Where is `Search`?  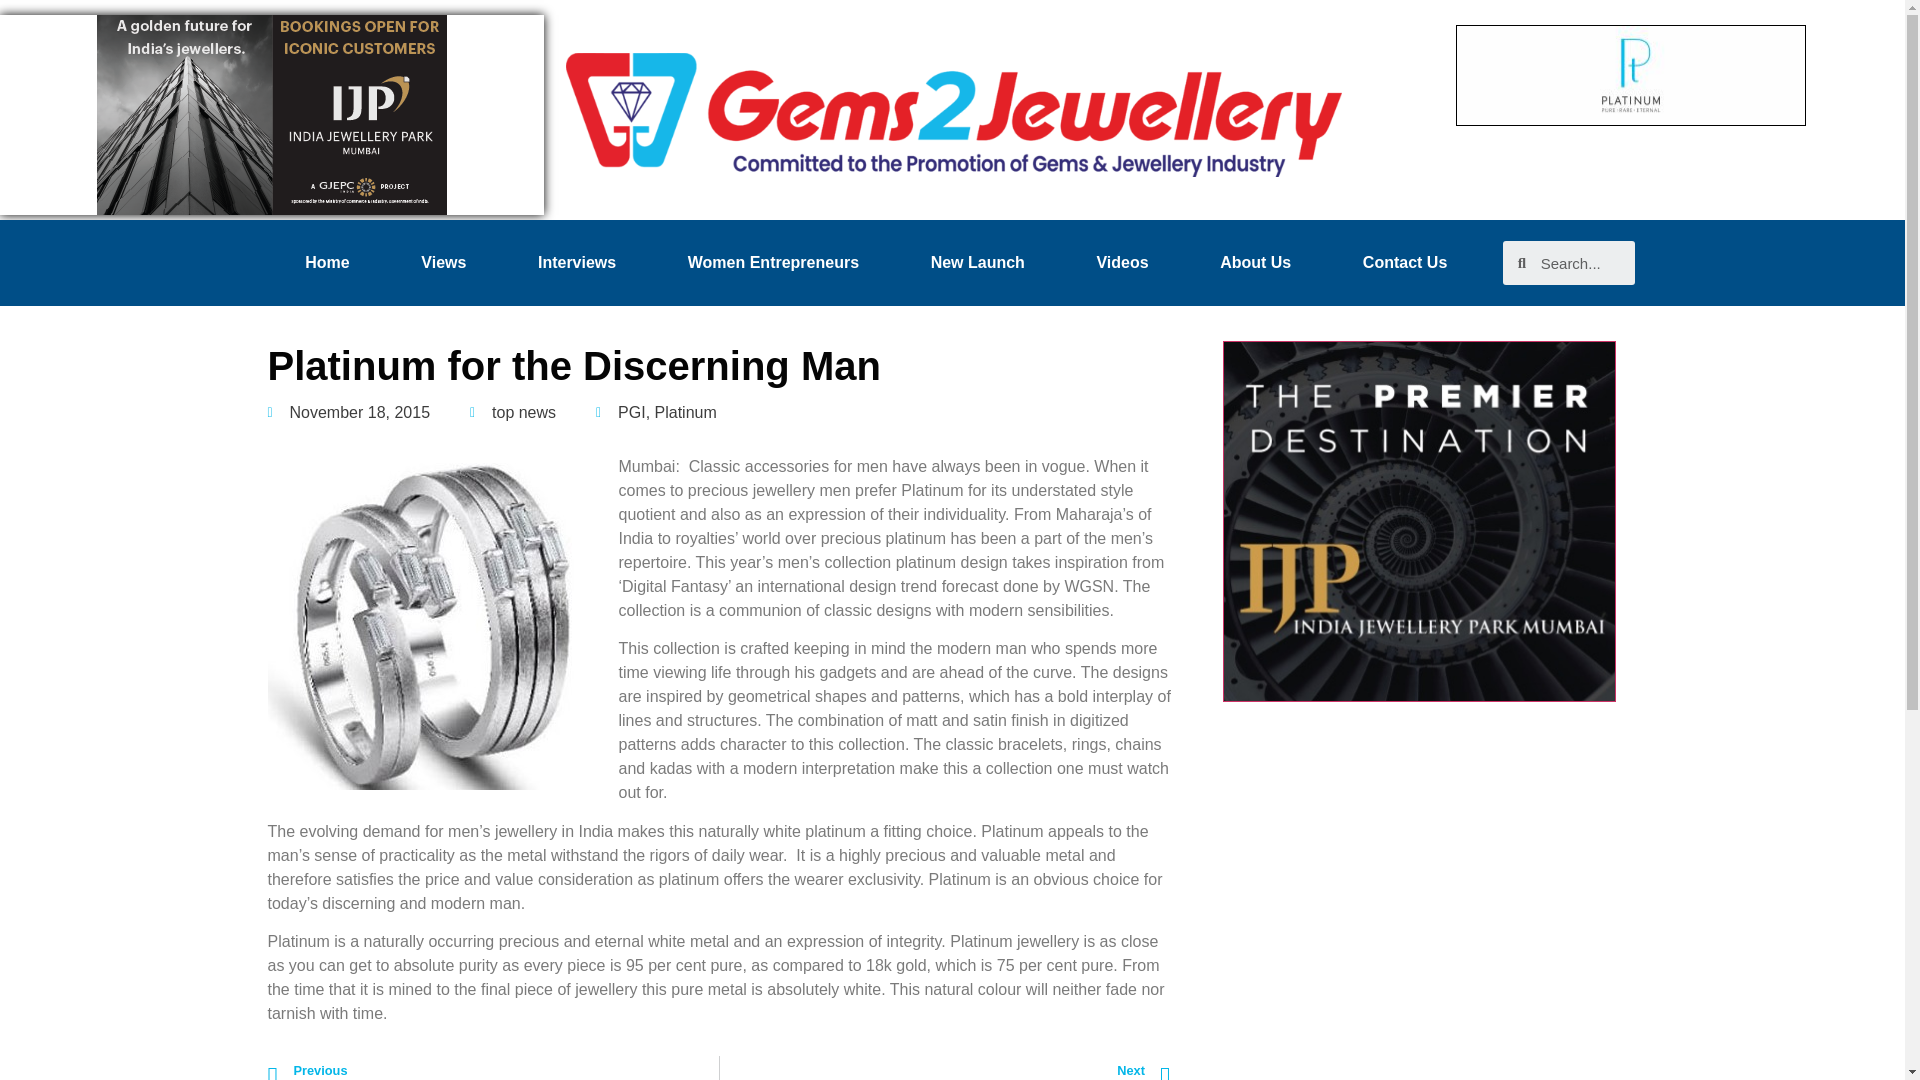
Search is located at coordinates (1580, 262).